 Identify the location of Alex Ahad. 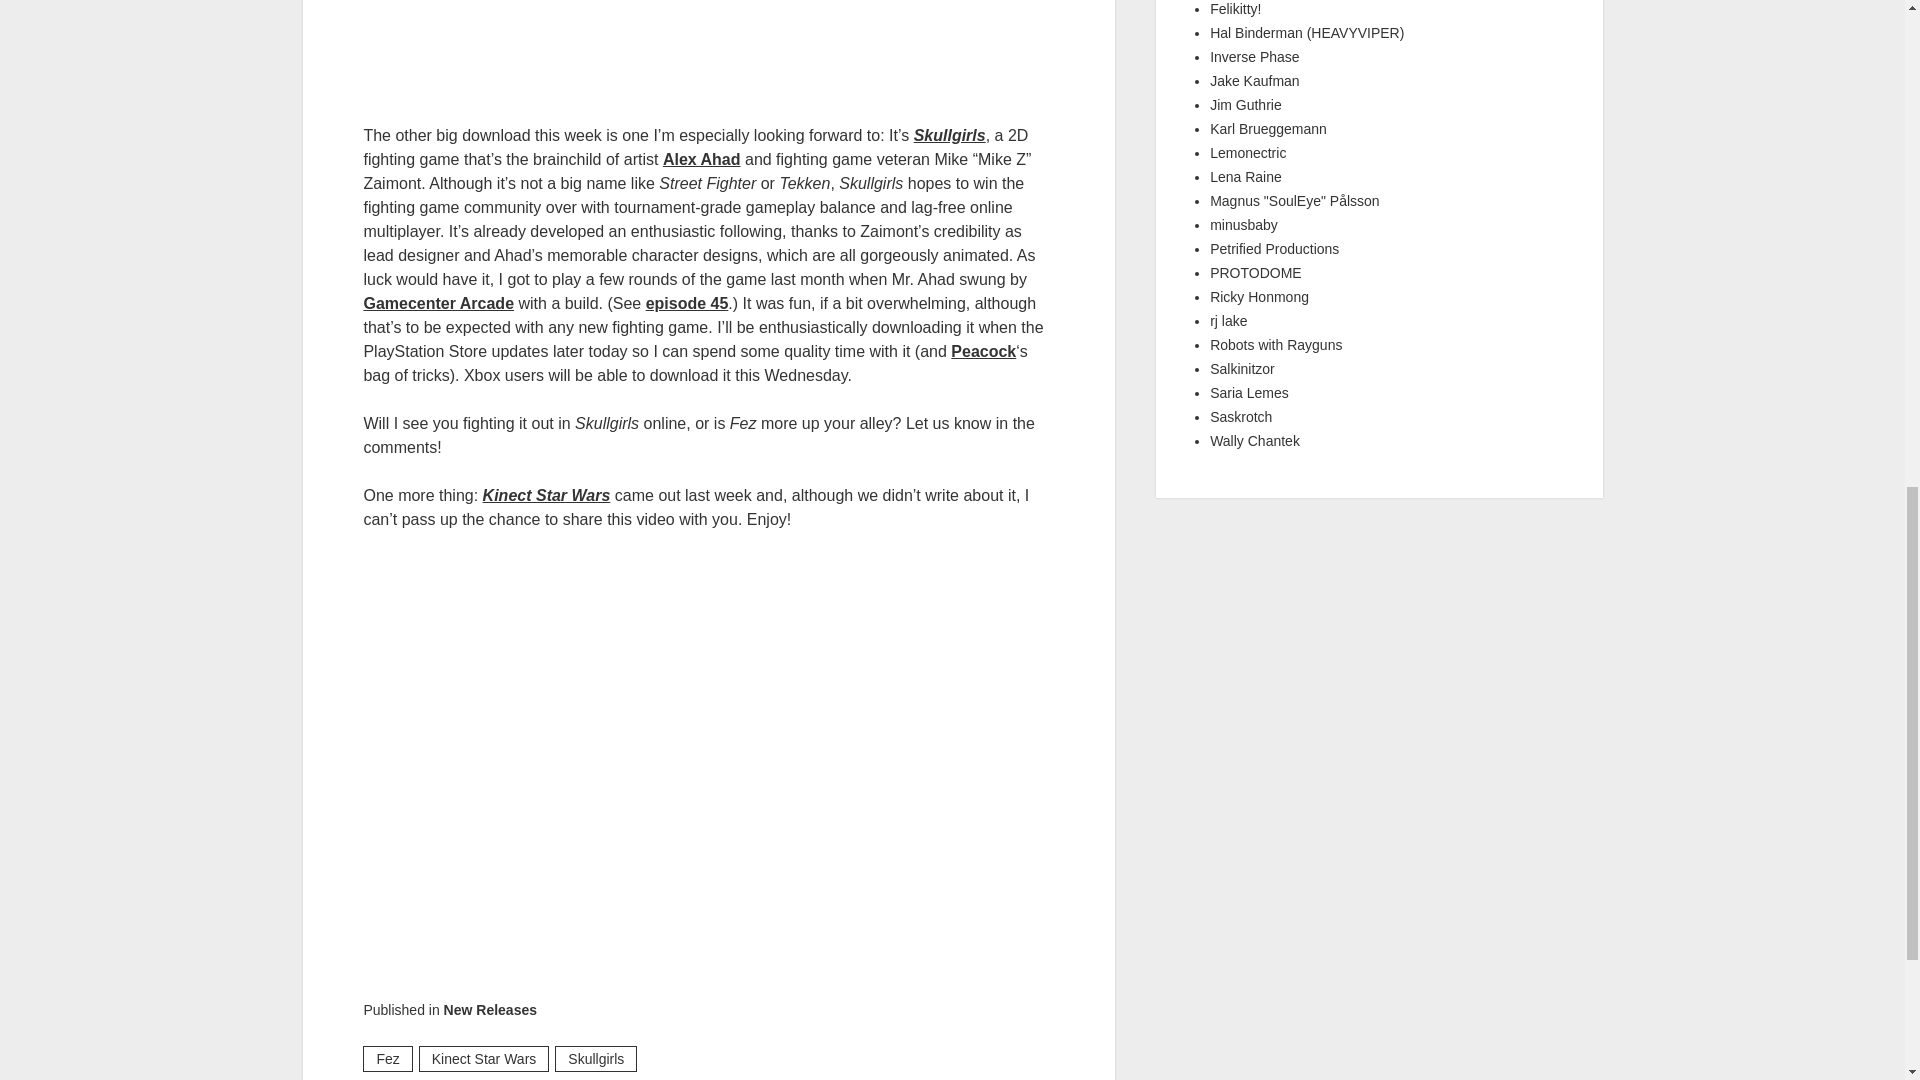
(702, 160).